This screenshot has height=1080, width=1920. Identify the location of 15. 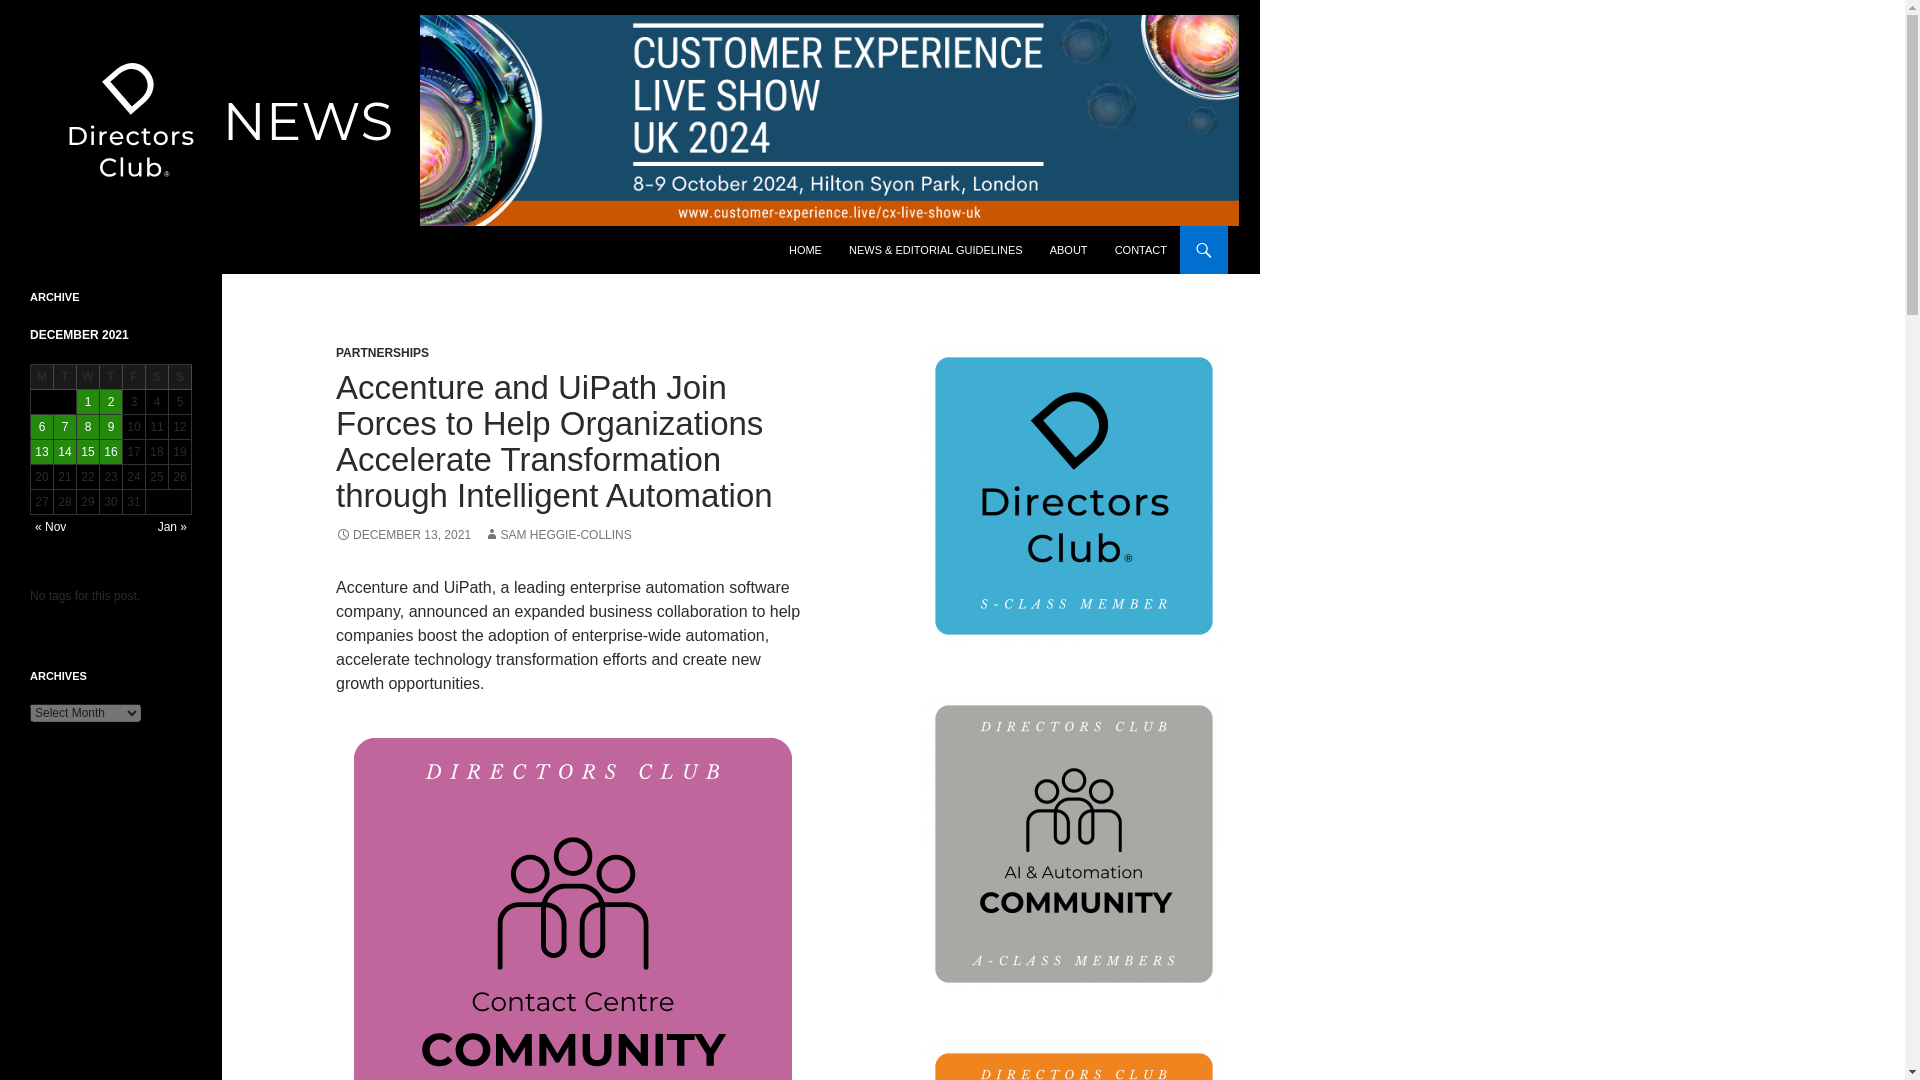
(88, 452).